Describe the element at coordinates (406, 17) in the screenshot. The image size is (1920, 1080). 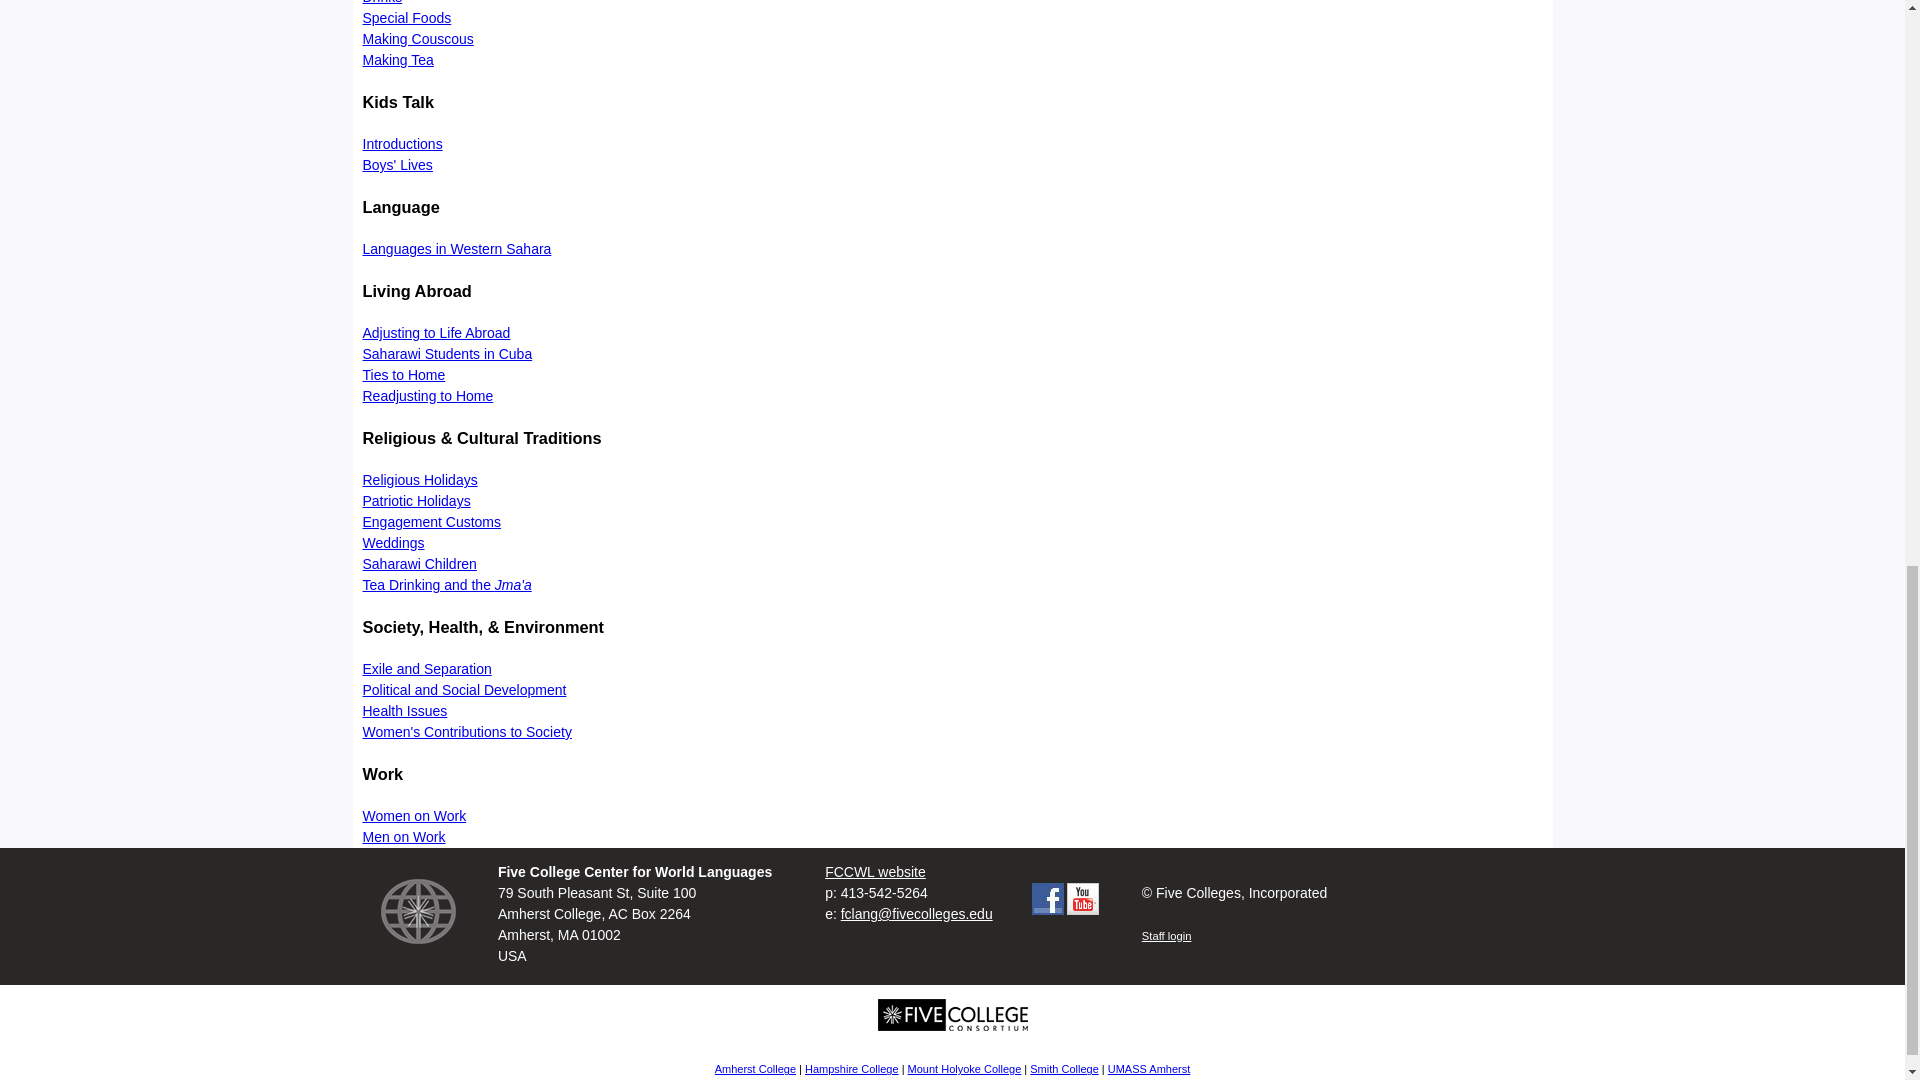
I see `Special Foods` at that location.